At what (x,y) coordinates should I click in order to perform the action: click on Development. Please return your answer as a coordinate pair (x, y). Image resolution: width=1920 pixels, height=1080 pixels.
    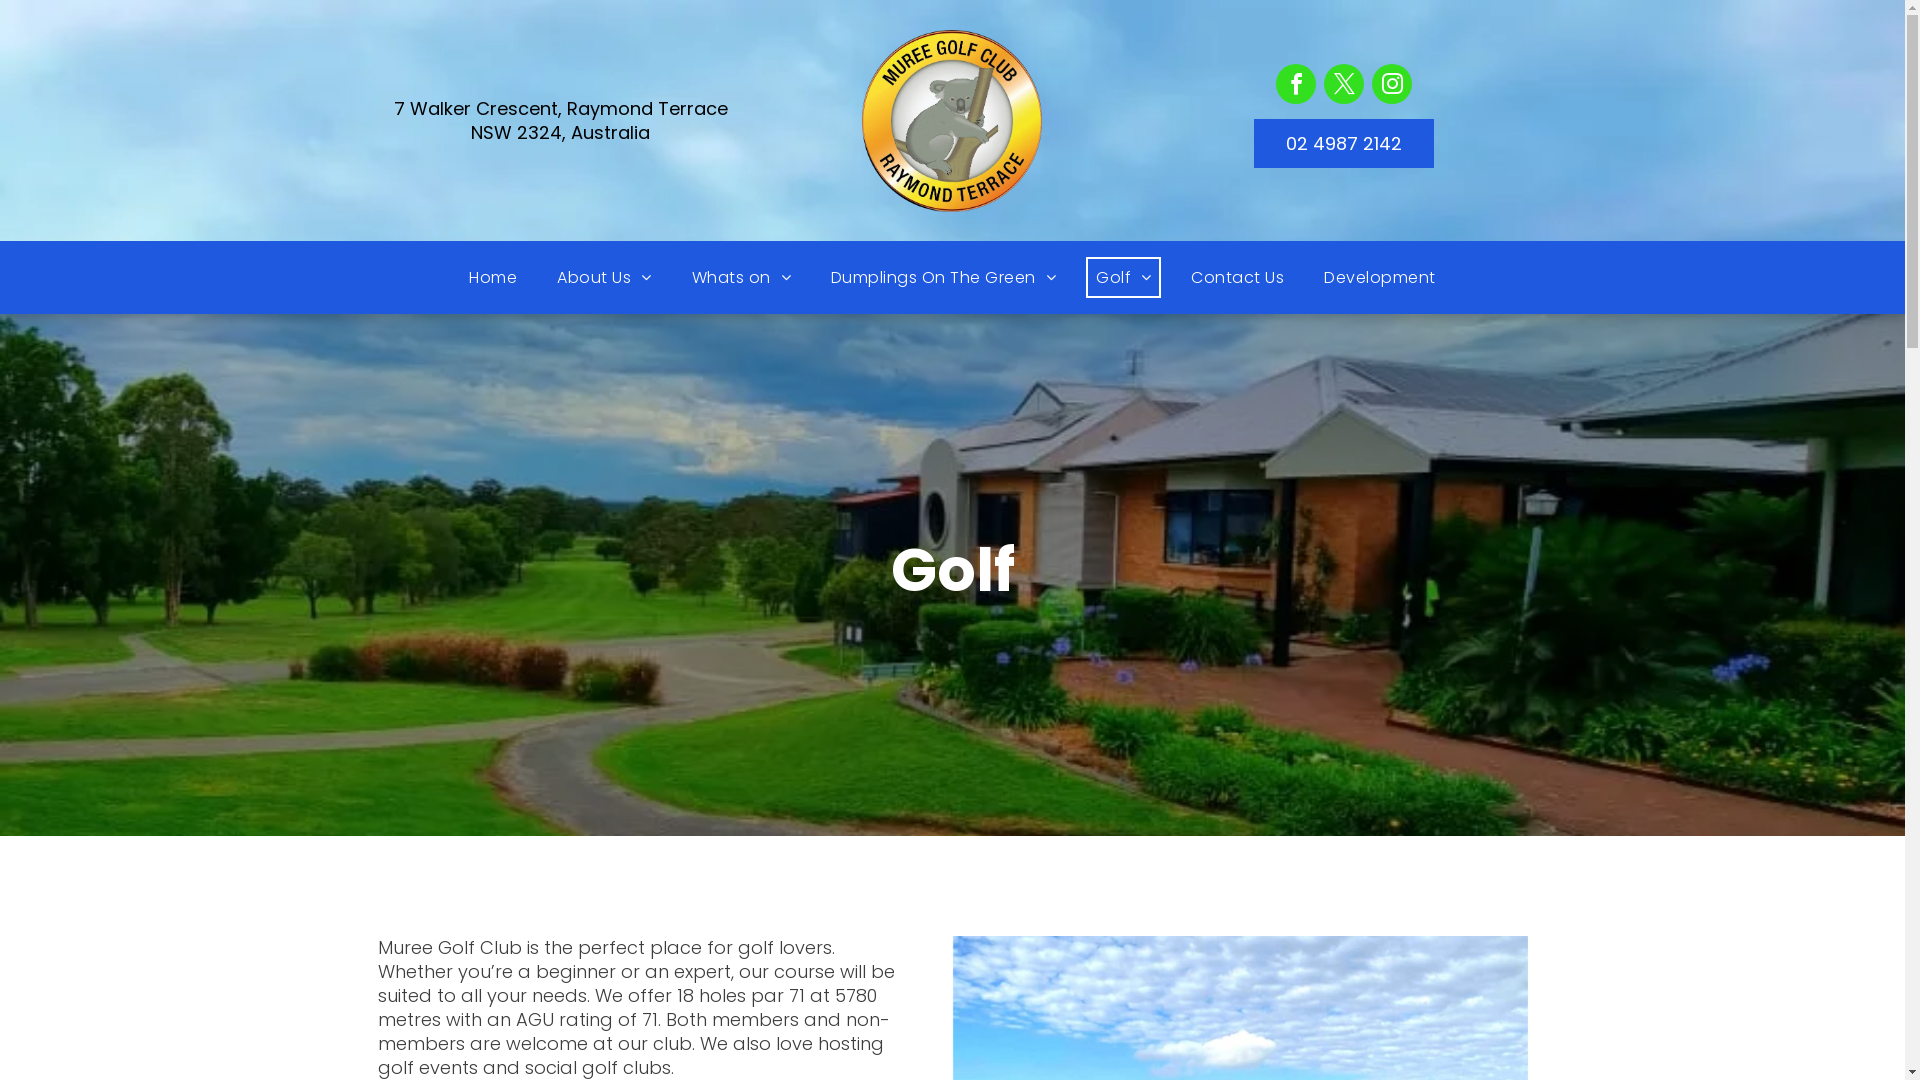
    Looking at the image, I should click on (1380, 278).